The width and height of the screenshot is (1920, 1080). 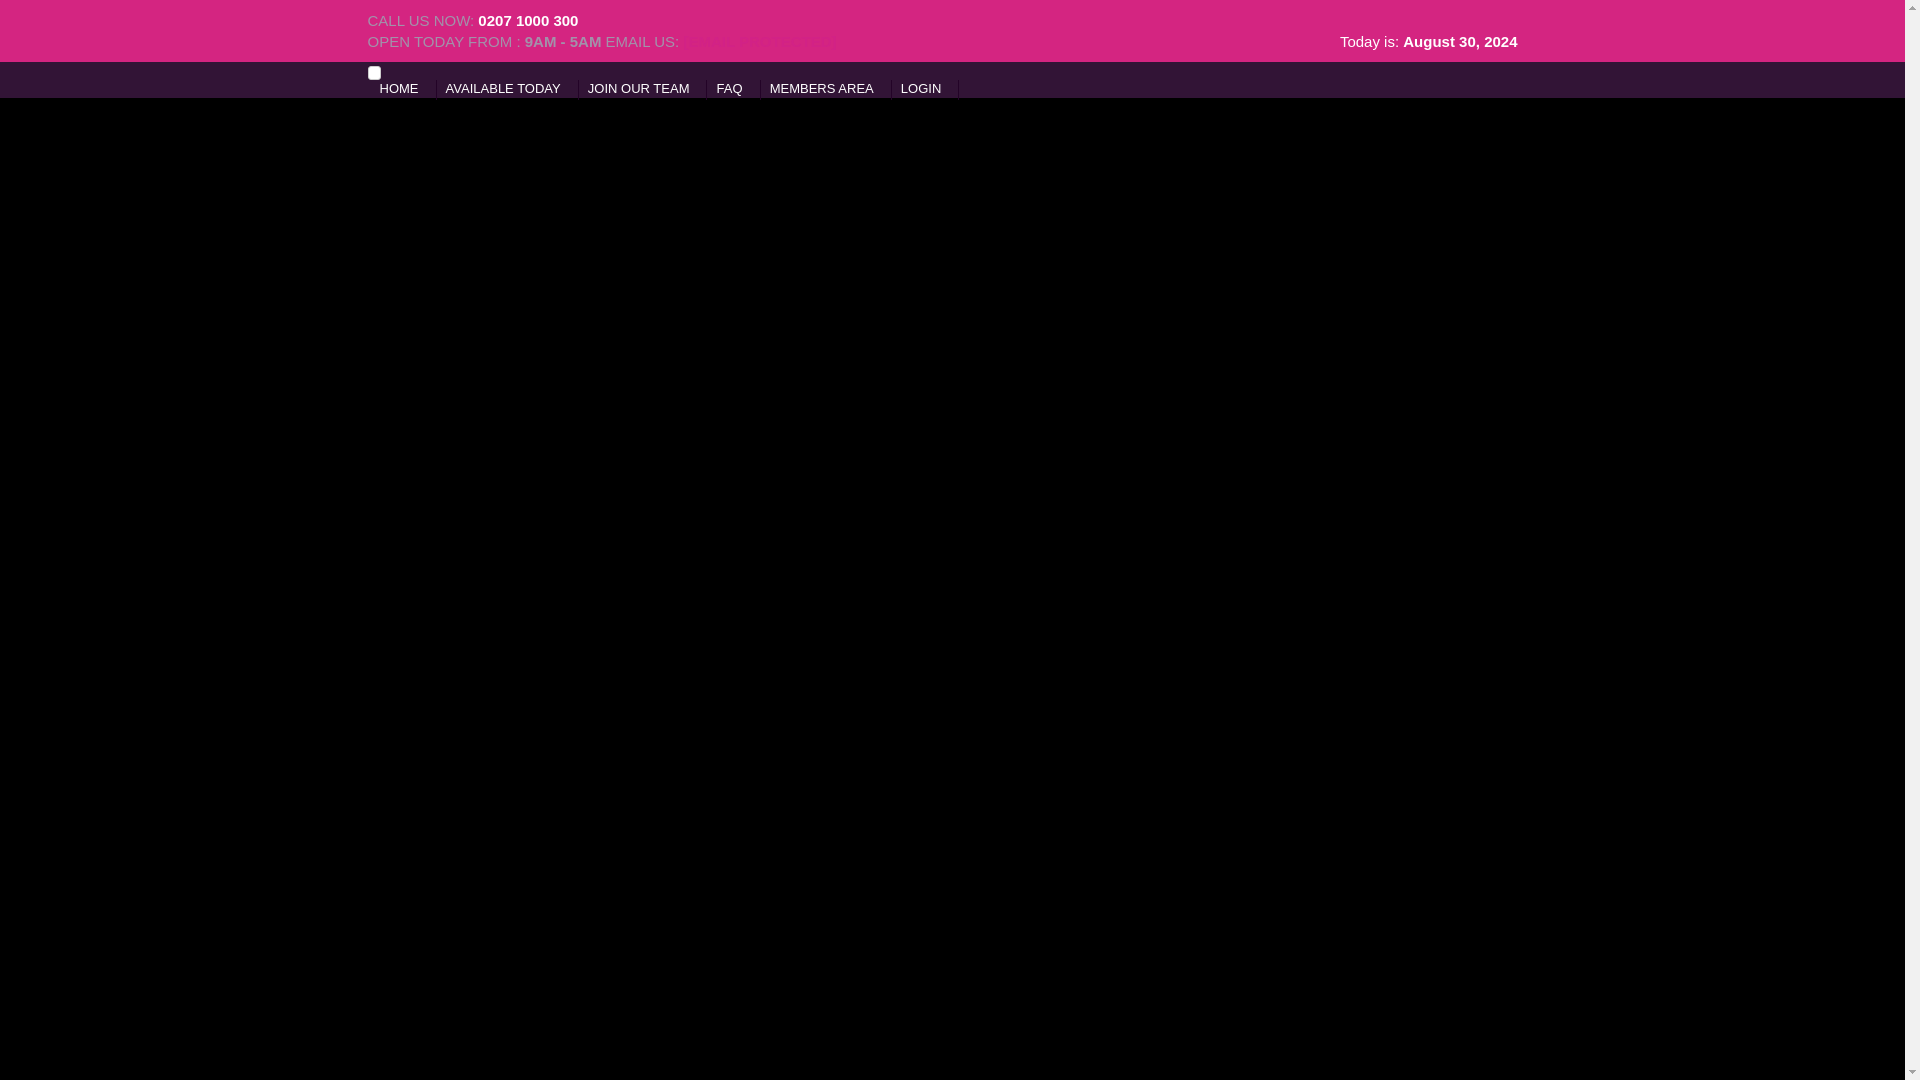 What do you see at coordinates (638, 88) in the screenshot?
I see `JOIN OUR TEAM` at bounding box center [638, 88].